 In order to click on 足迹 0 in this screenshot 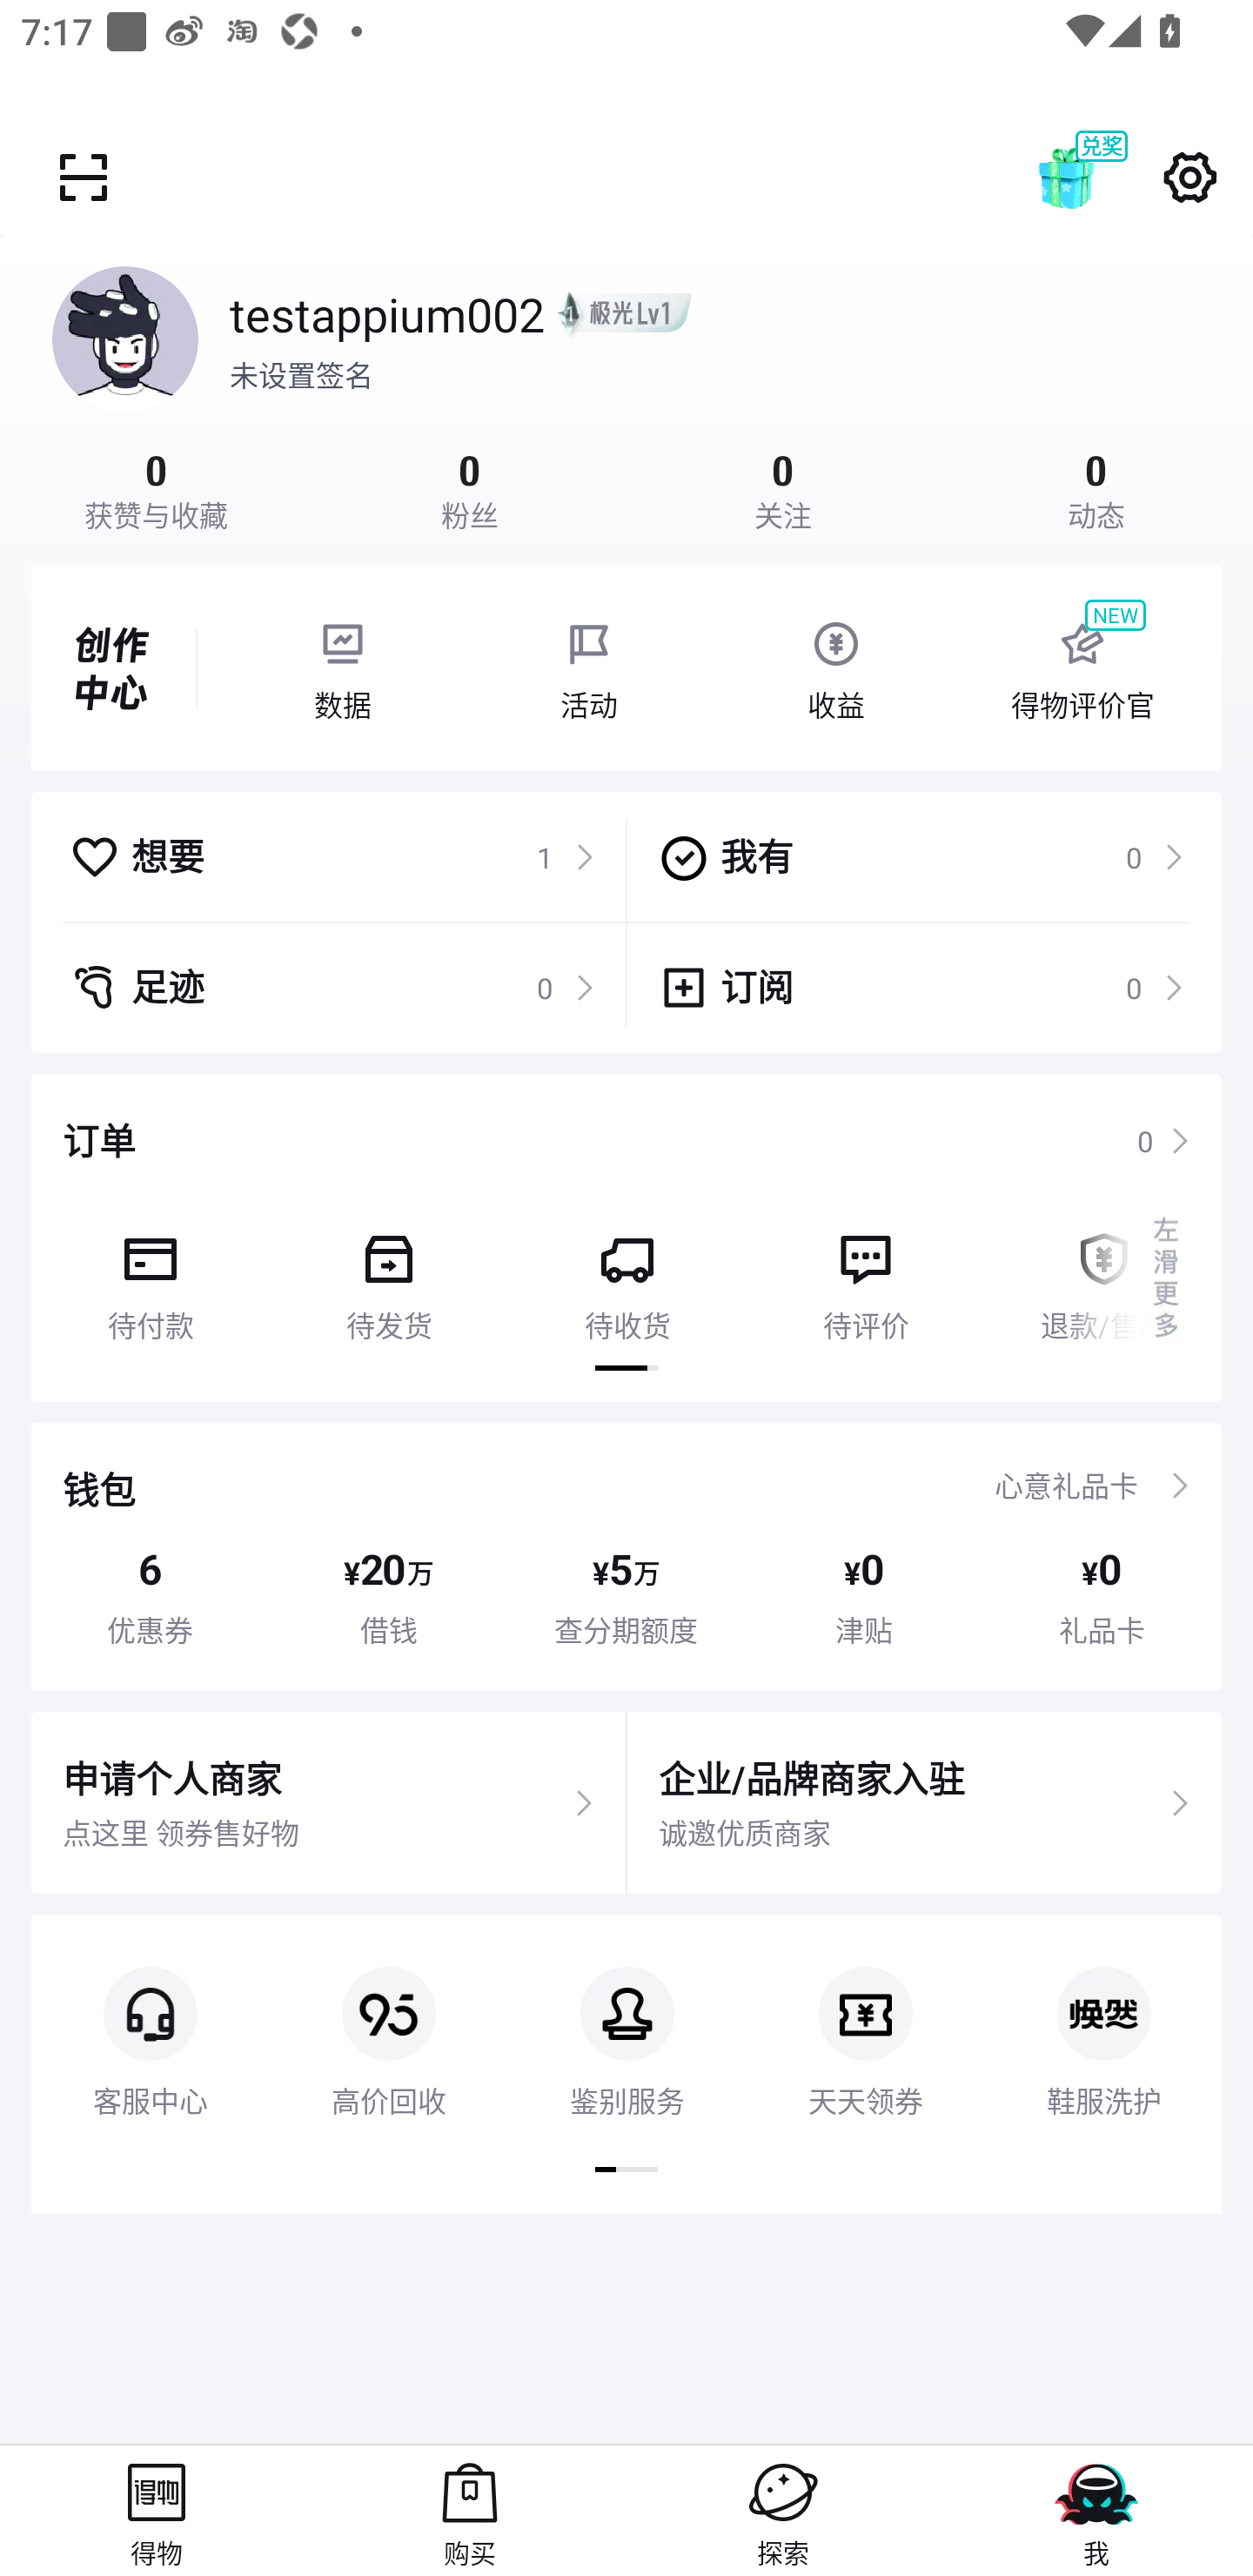, I will do `click(332, 987)`.